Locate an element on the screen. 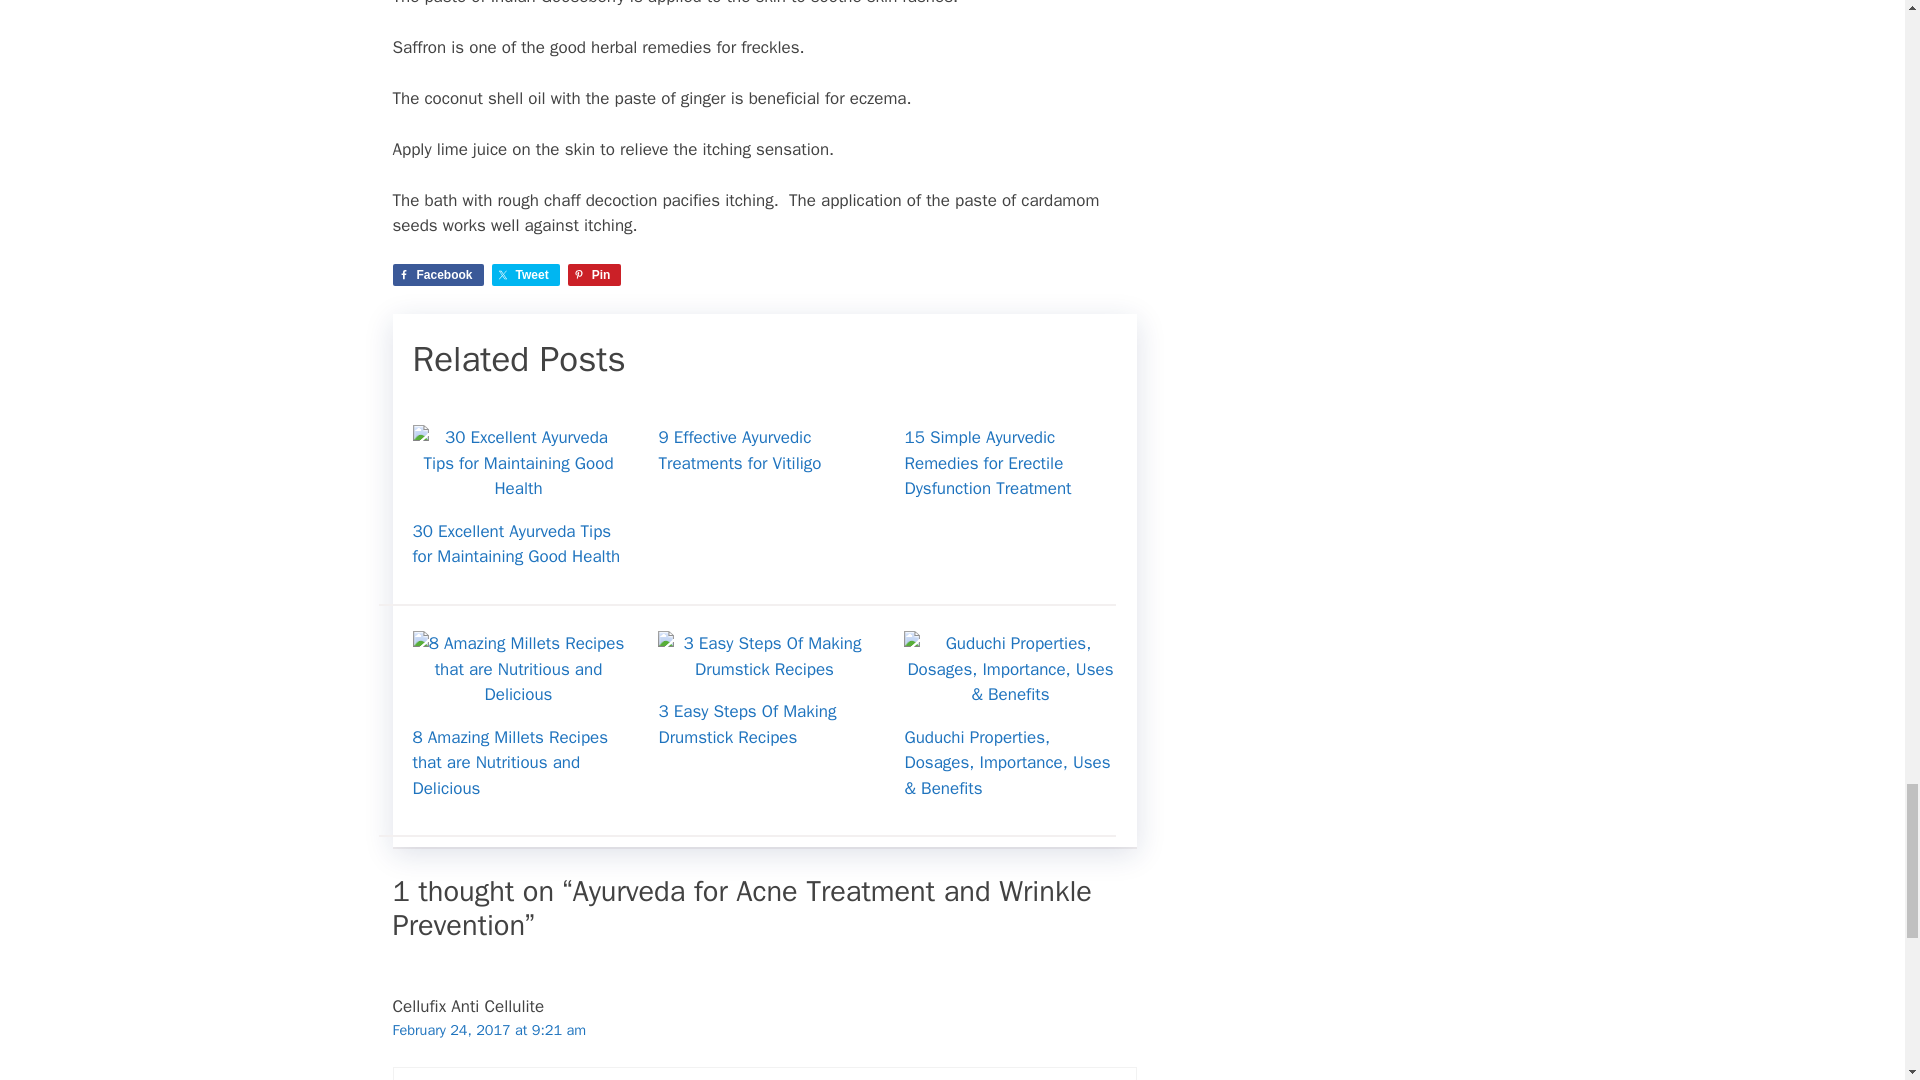 This screenshot has width=1920, height=1080. 3 Easy Steps Of Making Drumstick Recipes is located at coordinates (764, 669).